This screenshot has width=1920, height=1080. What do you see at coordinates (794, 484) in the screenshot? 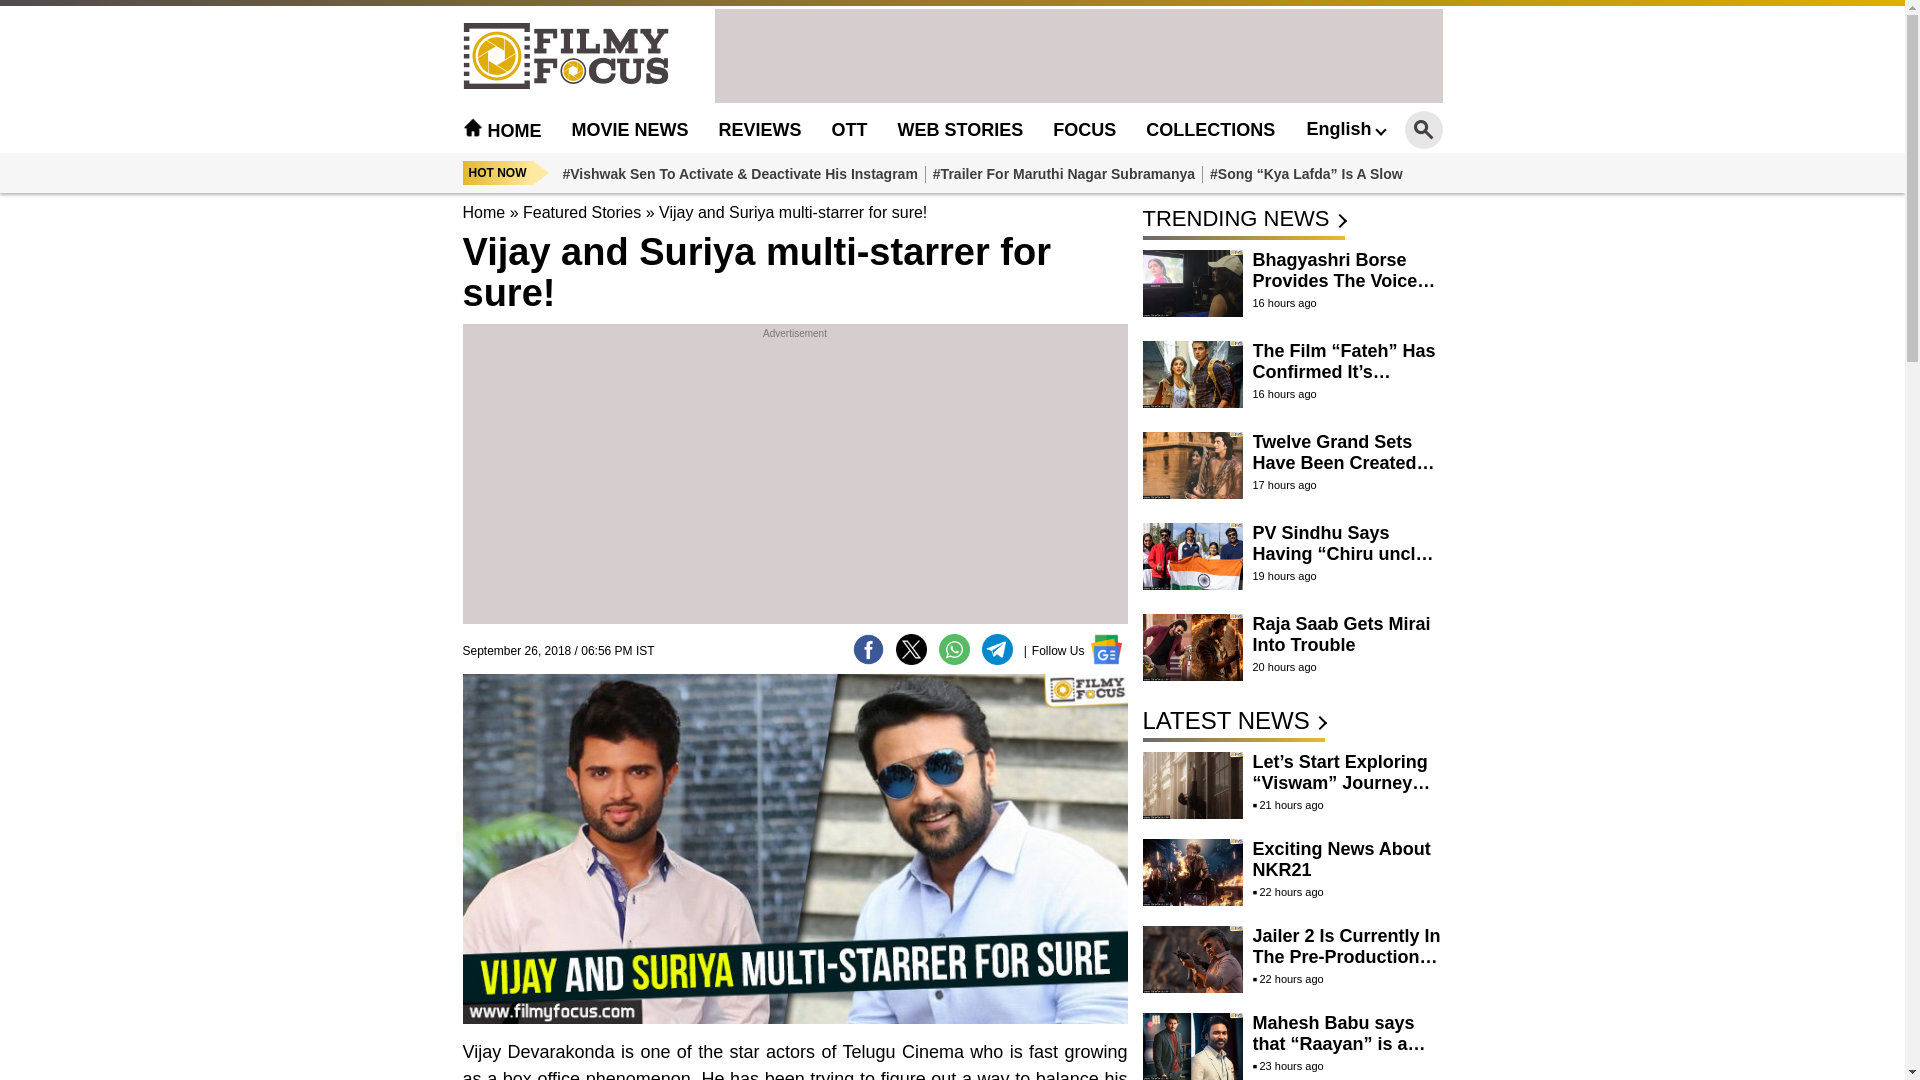
I see `Advertisement` at bounding box center [794, 484].